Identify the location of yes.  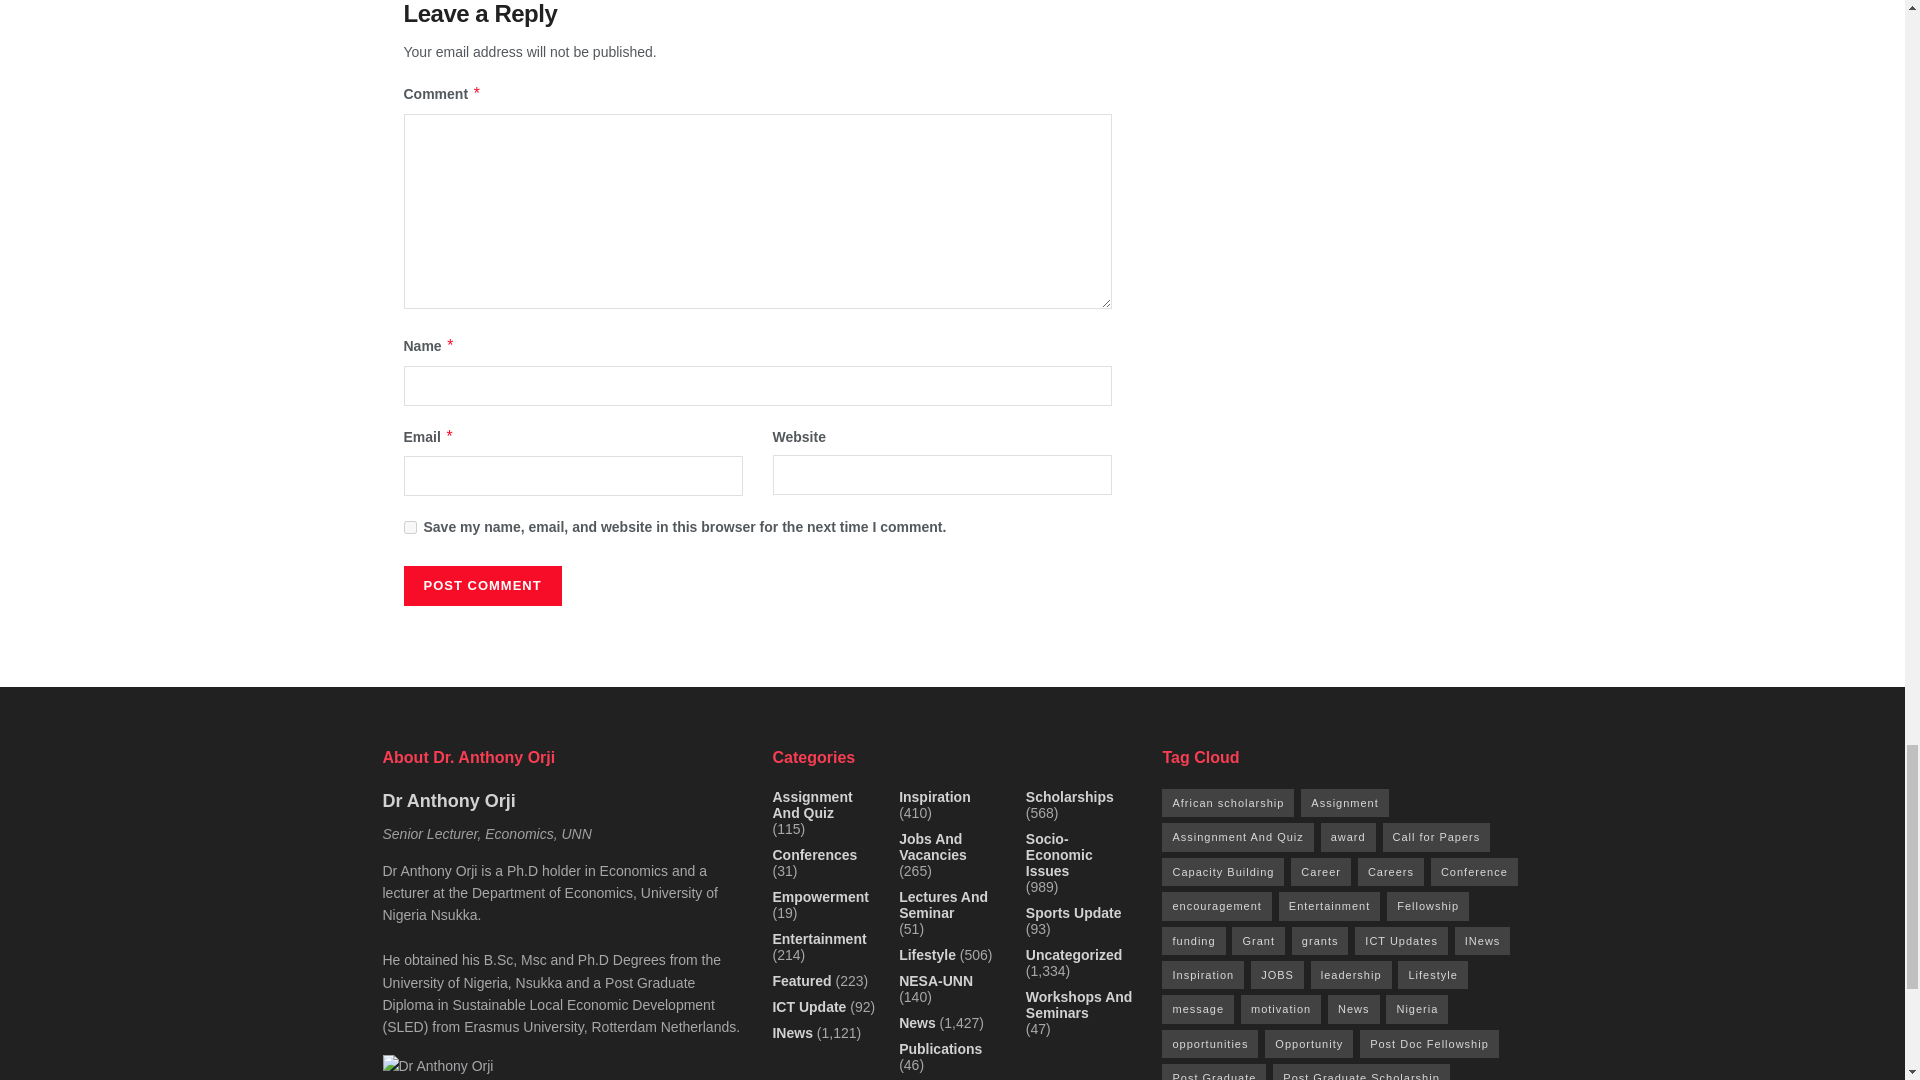
(410, 526).